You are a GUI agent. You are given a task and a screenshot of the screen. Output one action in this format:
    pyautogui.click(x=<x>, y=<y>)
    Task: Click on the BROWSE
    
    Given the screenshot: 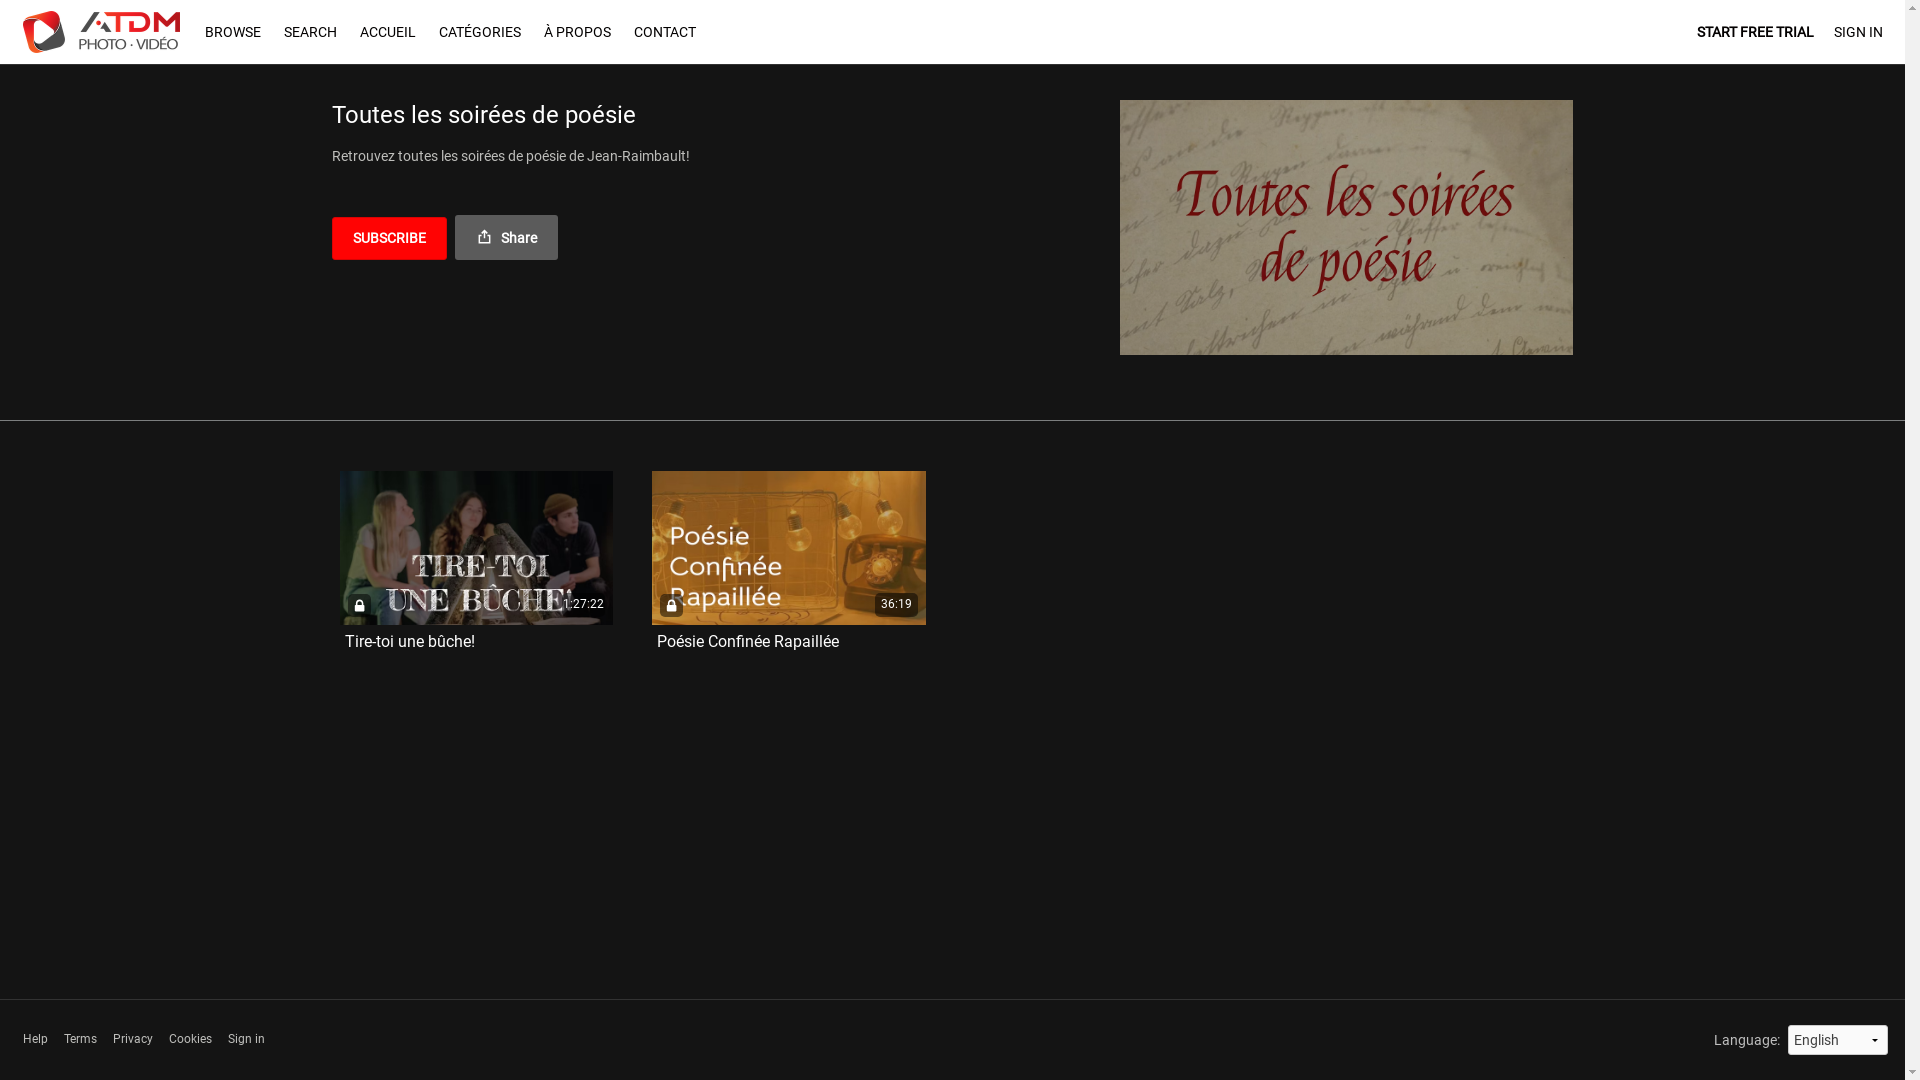 What is the action you would take?
    pyautogui.click(x=234, y=32)
    